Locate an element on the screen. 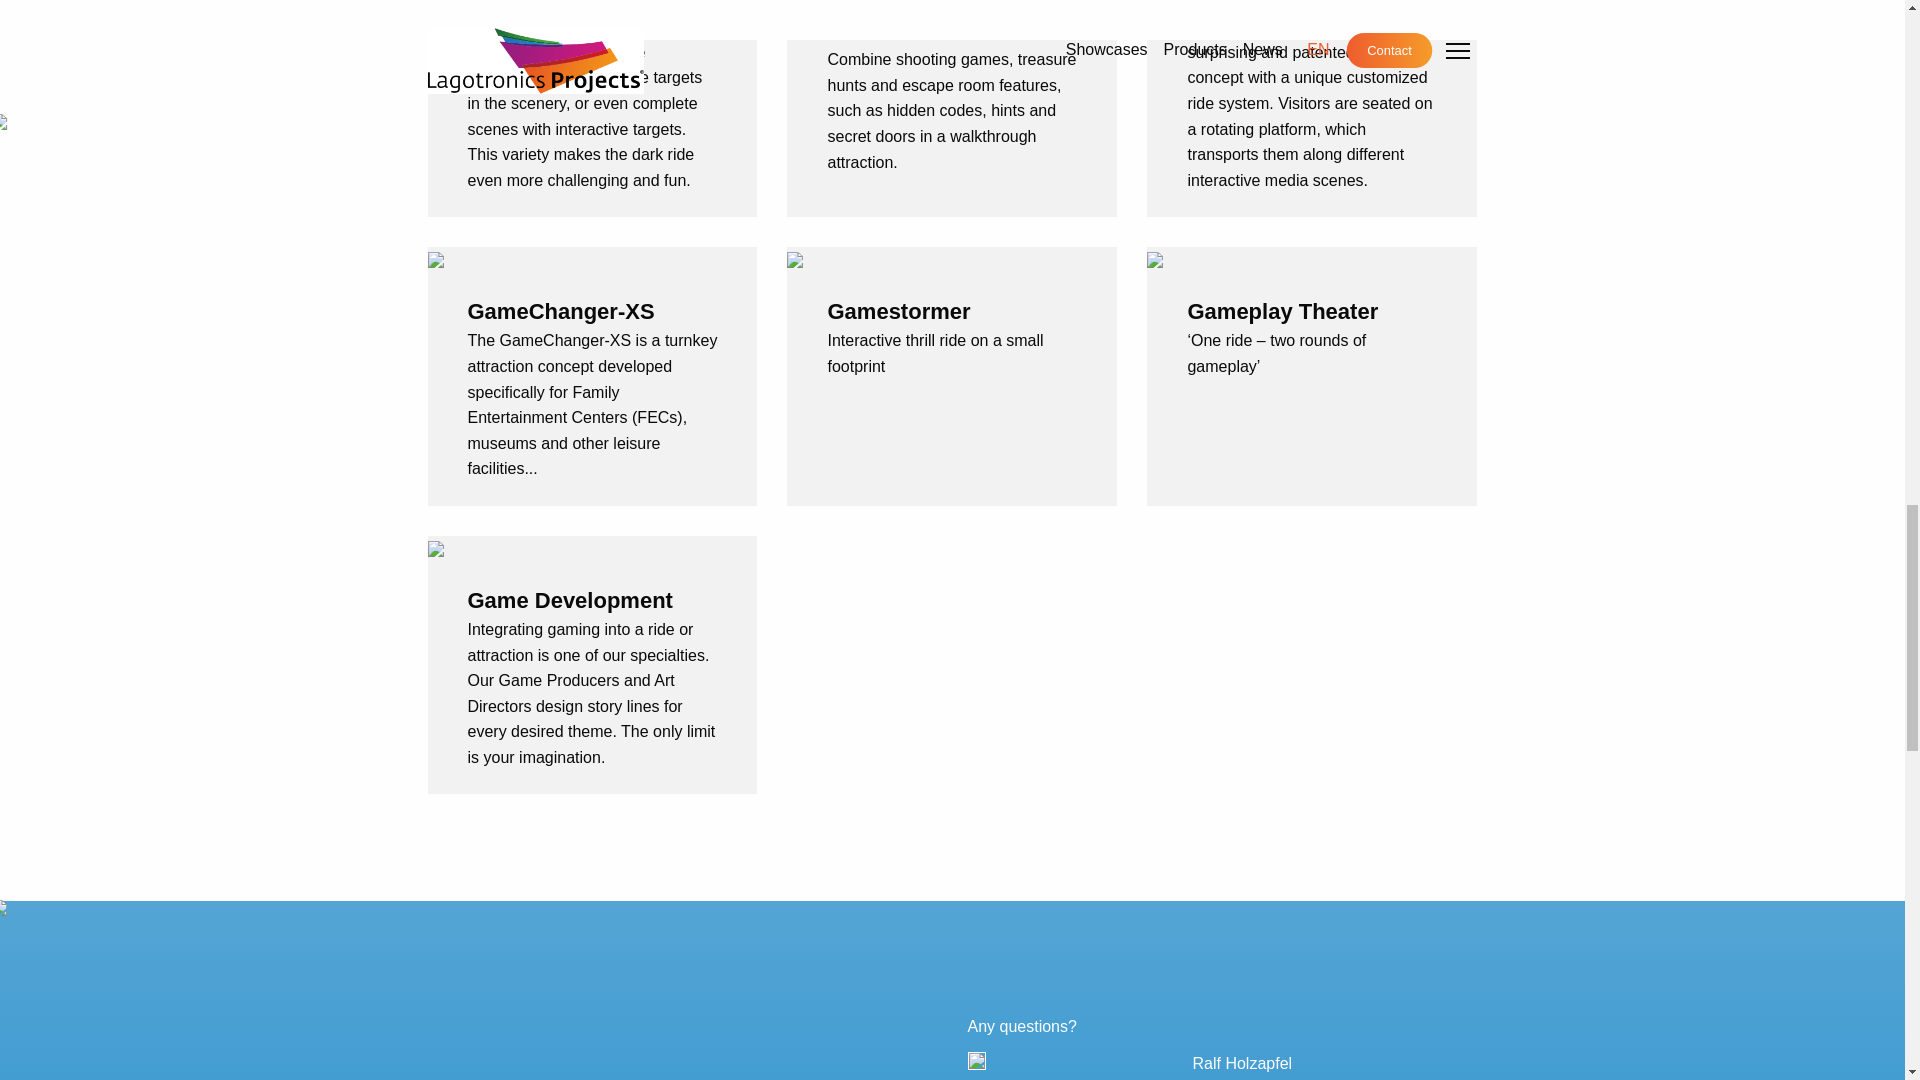 This screenshot has height=1080, width=1920. Game Development is located at coordinates (570, 600).